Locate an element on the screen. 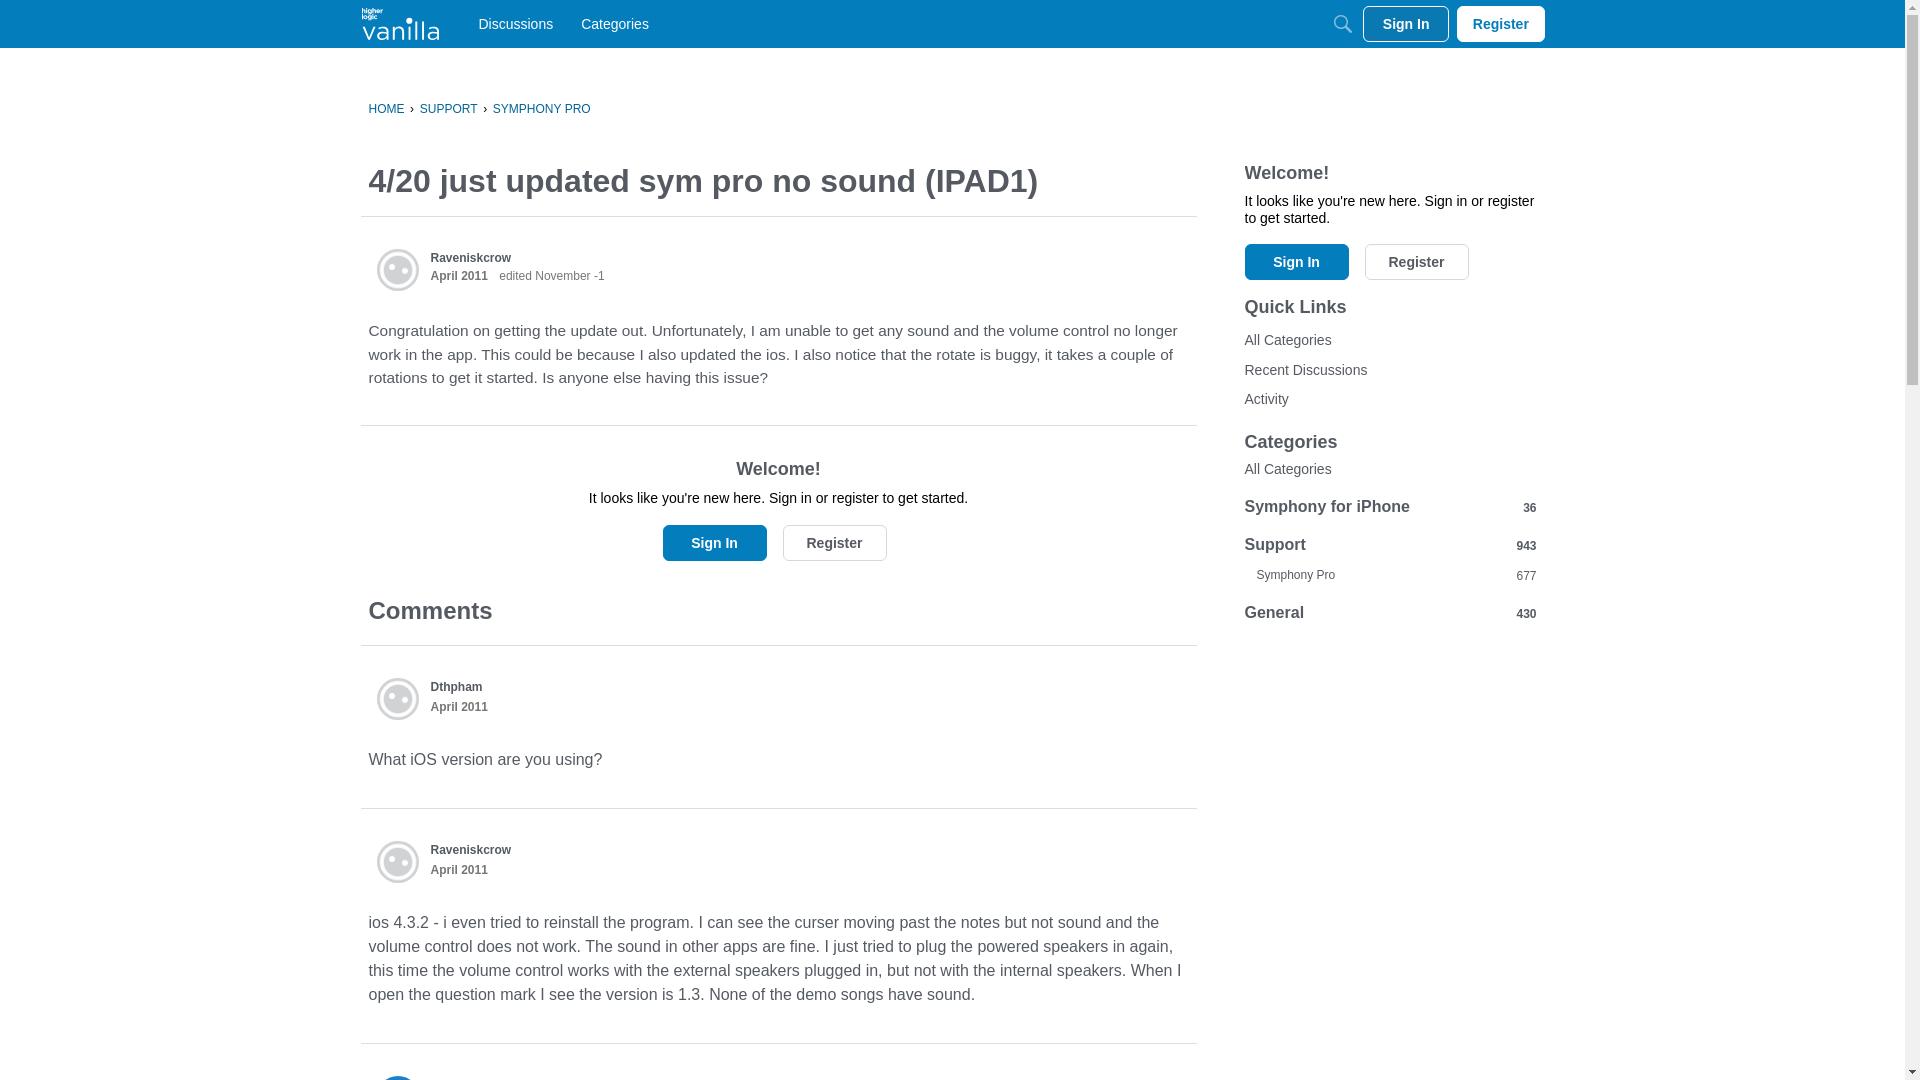  Support is located at coordinates (453, 1078).